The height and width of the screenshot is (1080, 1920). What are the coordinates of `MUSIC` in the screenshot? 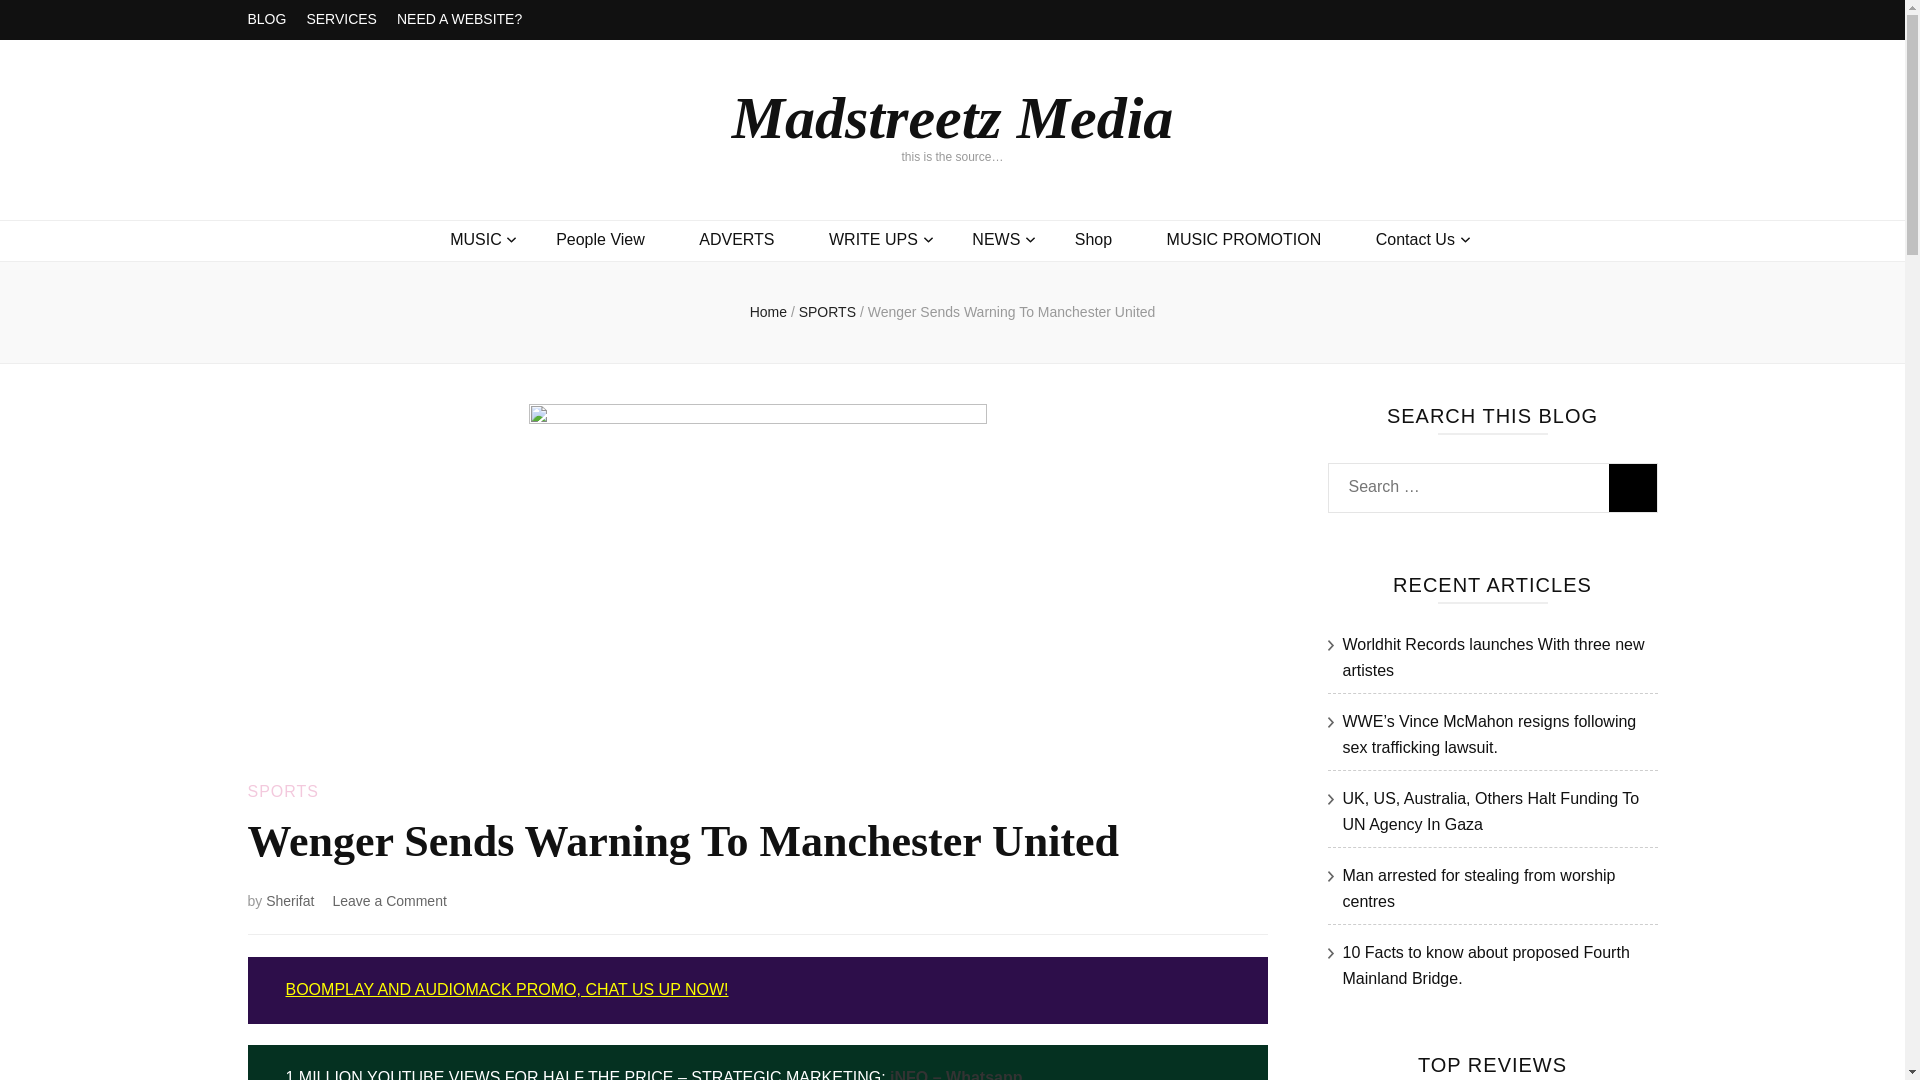 It's located at (475, 240).